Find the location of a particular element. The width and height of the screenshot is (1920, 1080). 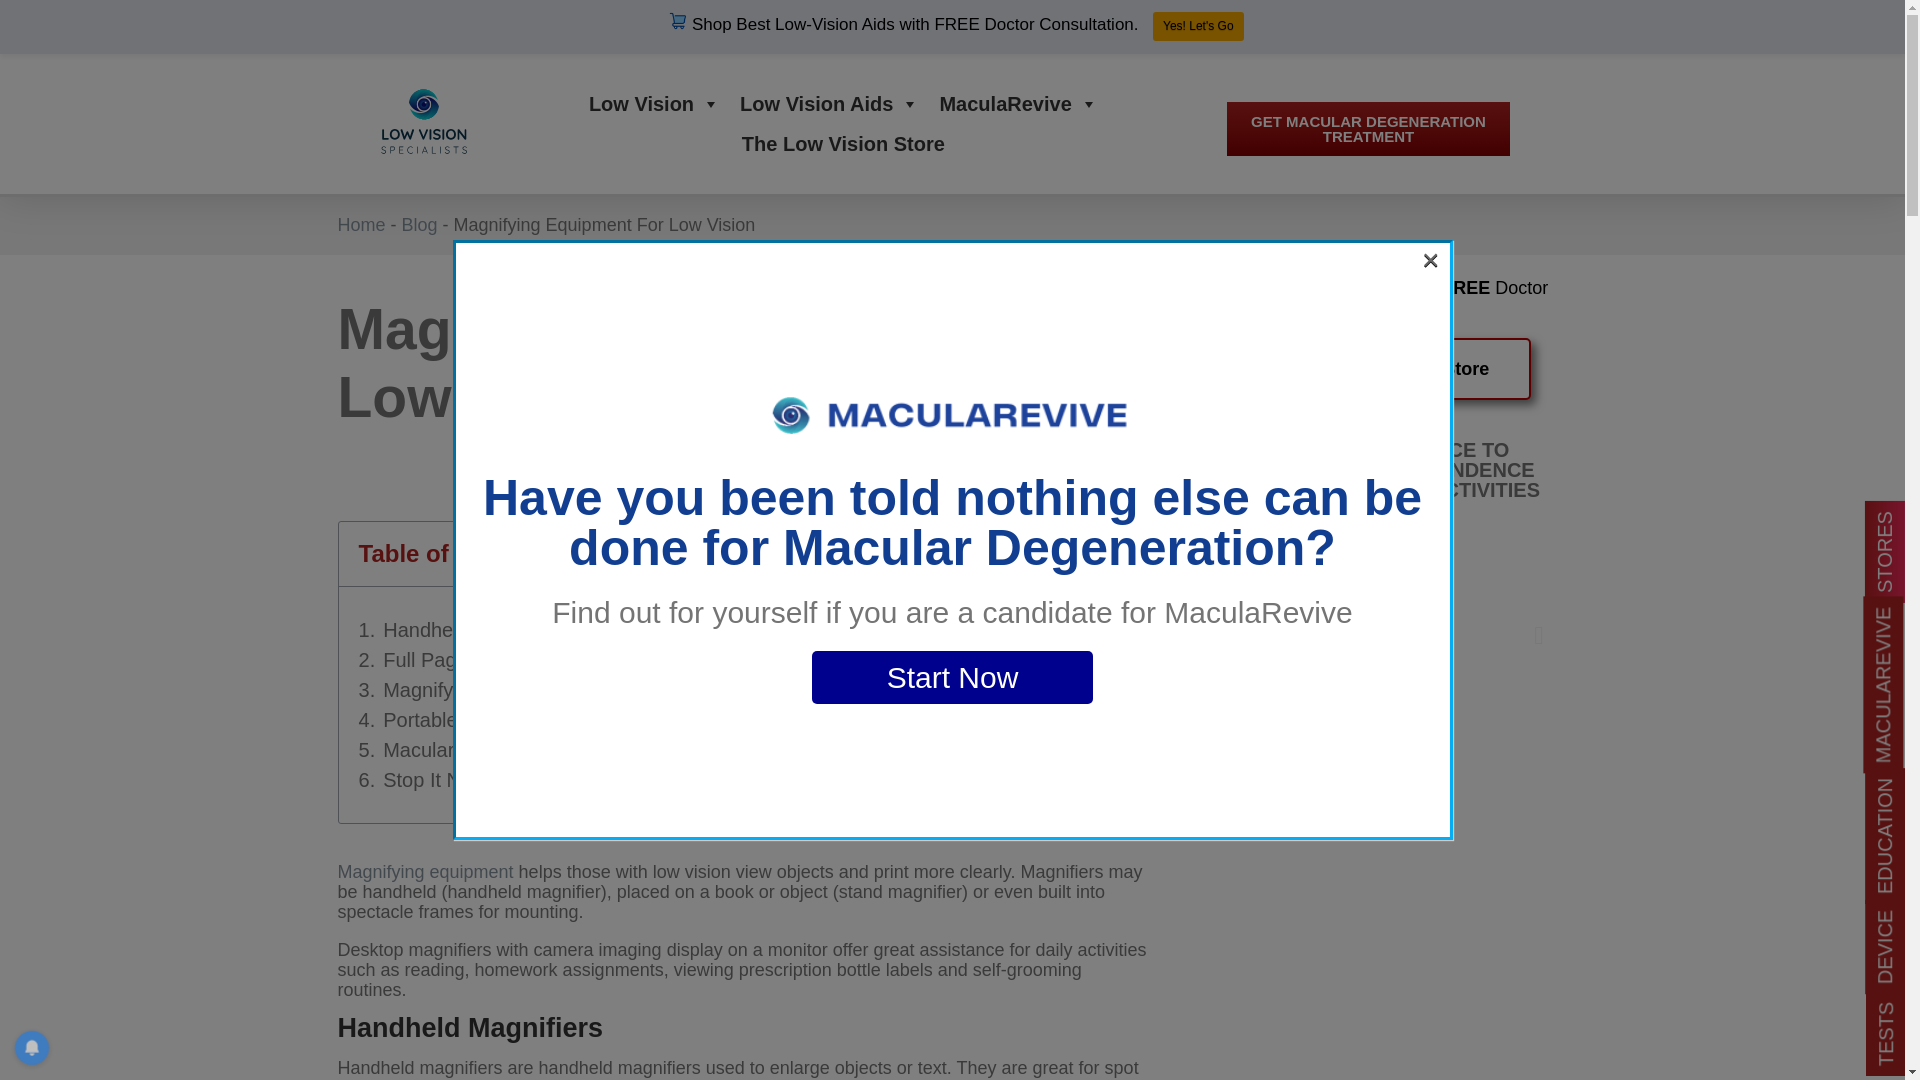

The Low Vision Store is located at coordinates (842, 144).